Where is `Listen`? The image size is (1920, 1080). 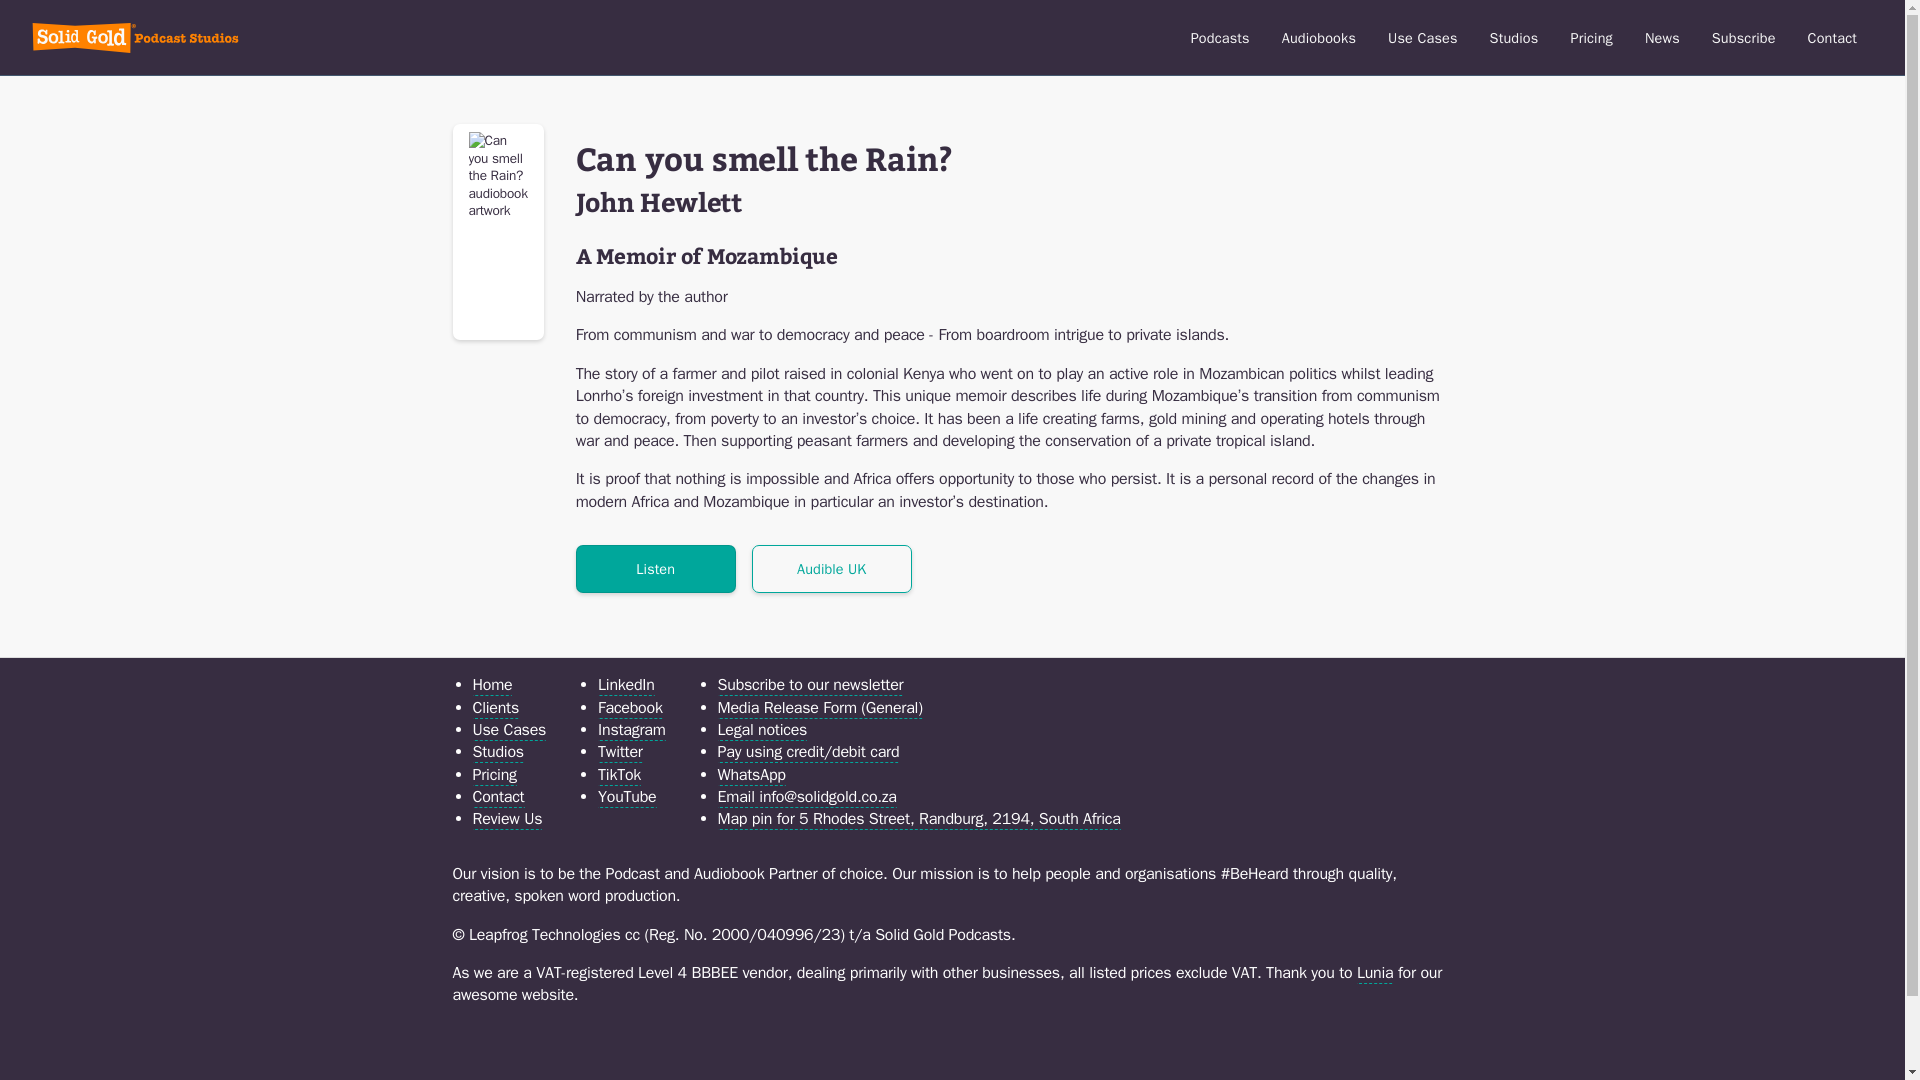
Listen is located at coordinates (656, 568).